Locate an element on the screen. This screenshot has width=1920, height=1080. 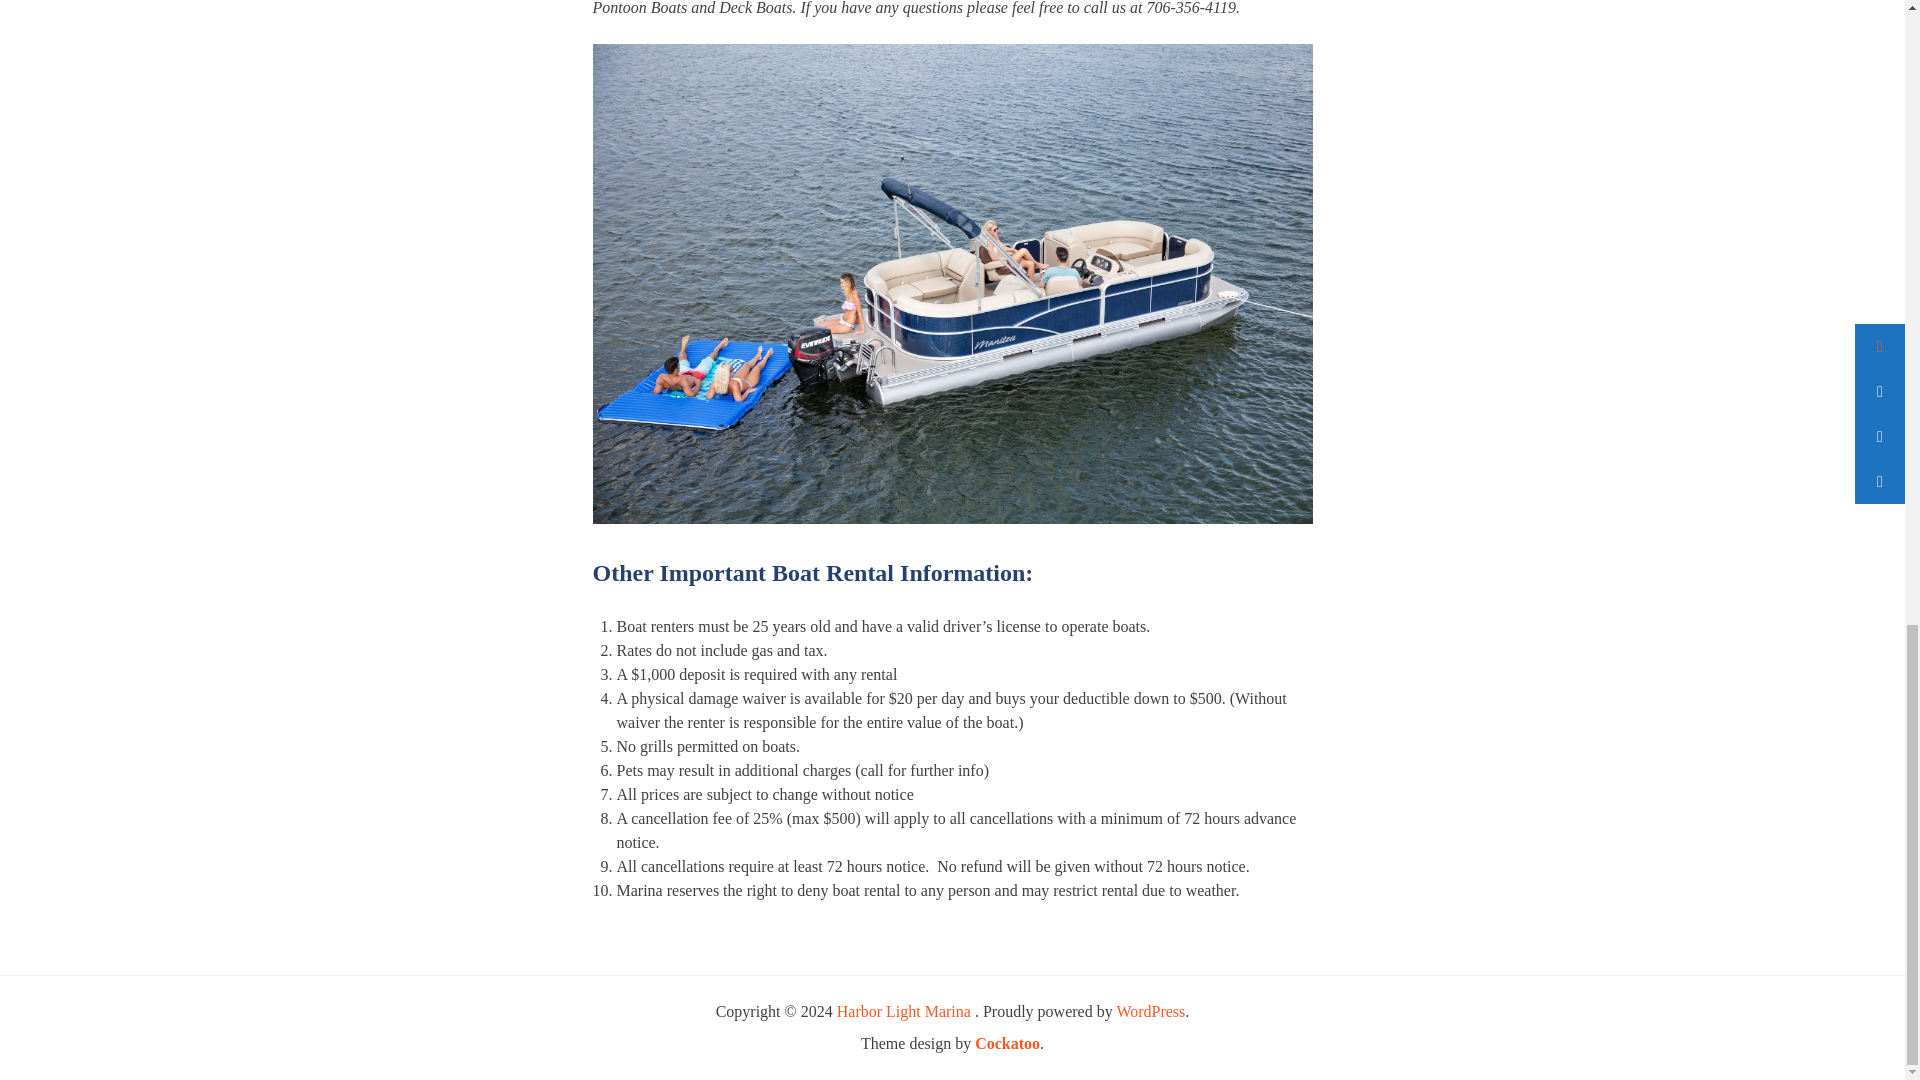
Cockatoo is located at coordinates (1008, 1042).